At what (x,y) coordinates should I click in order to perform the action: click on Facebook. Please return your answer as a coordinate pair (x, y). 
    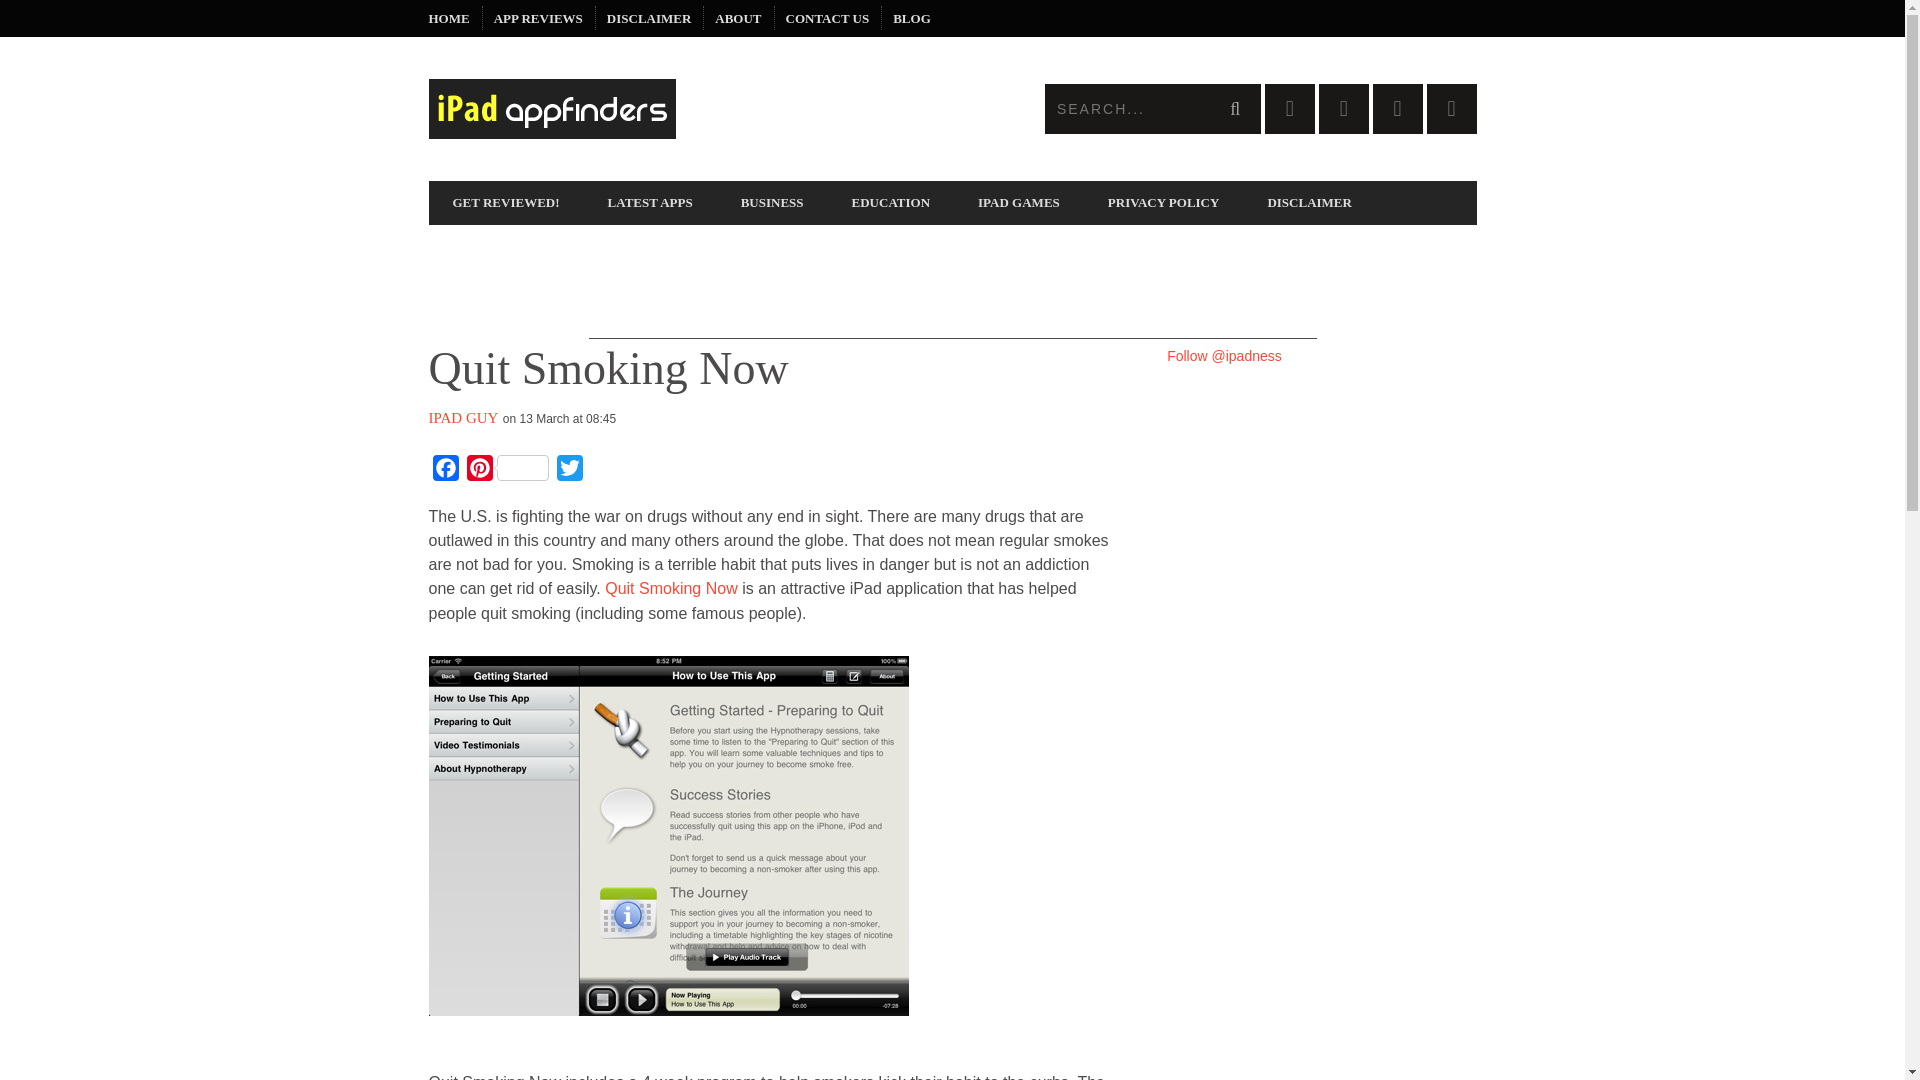
    Looking at the image, I should click on (445, 472).